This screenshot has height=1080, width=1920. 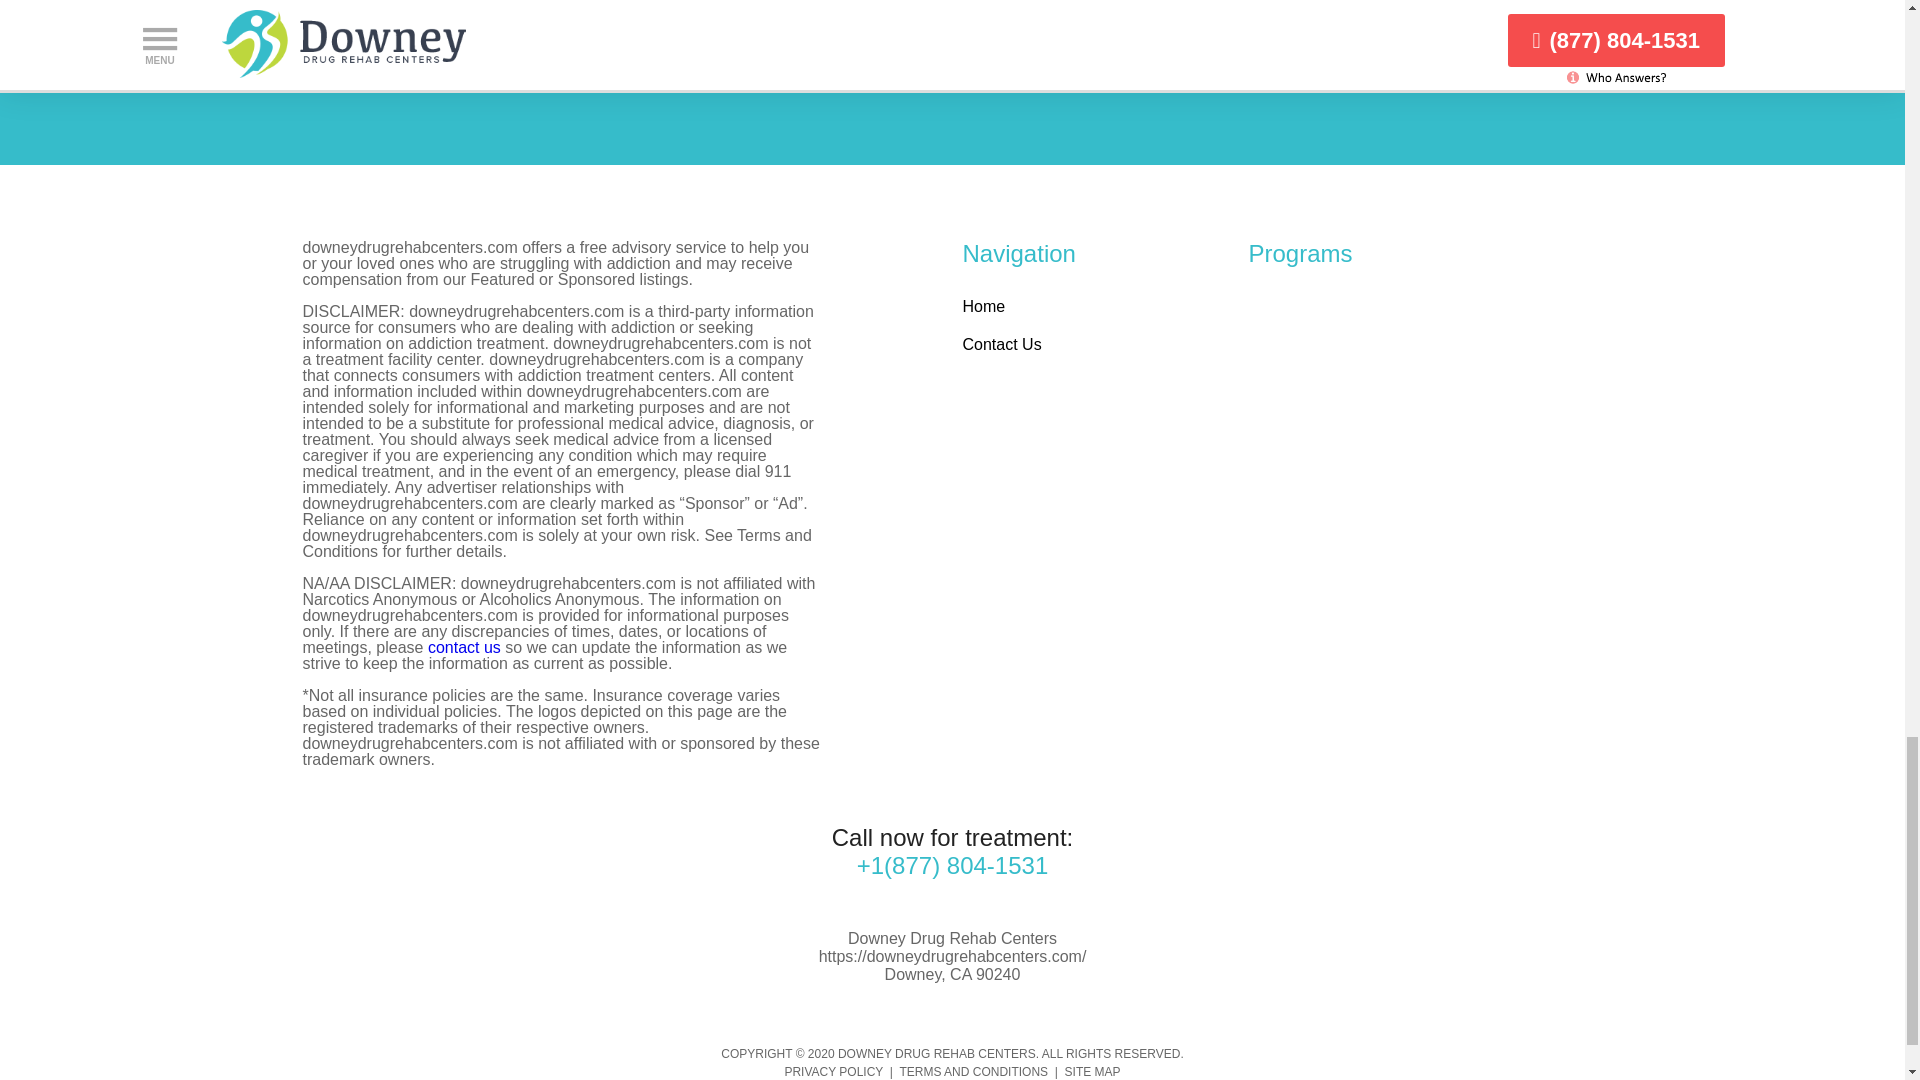 I want to click on contact us, so click(x=464, y=647).